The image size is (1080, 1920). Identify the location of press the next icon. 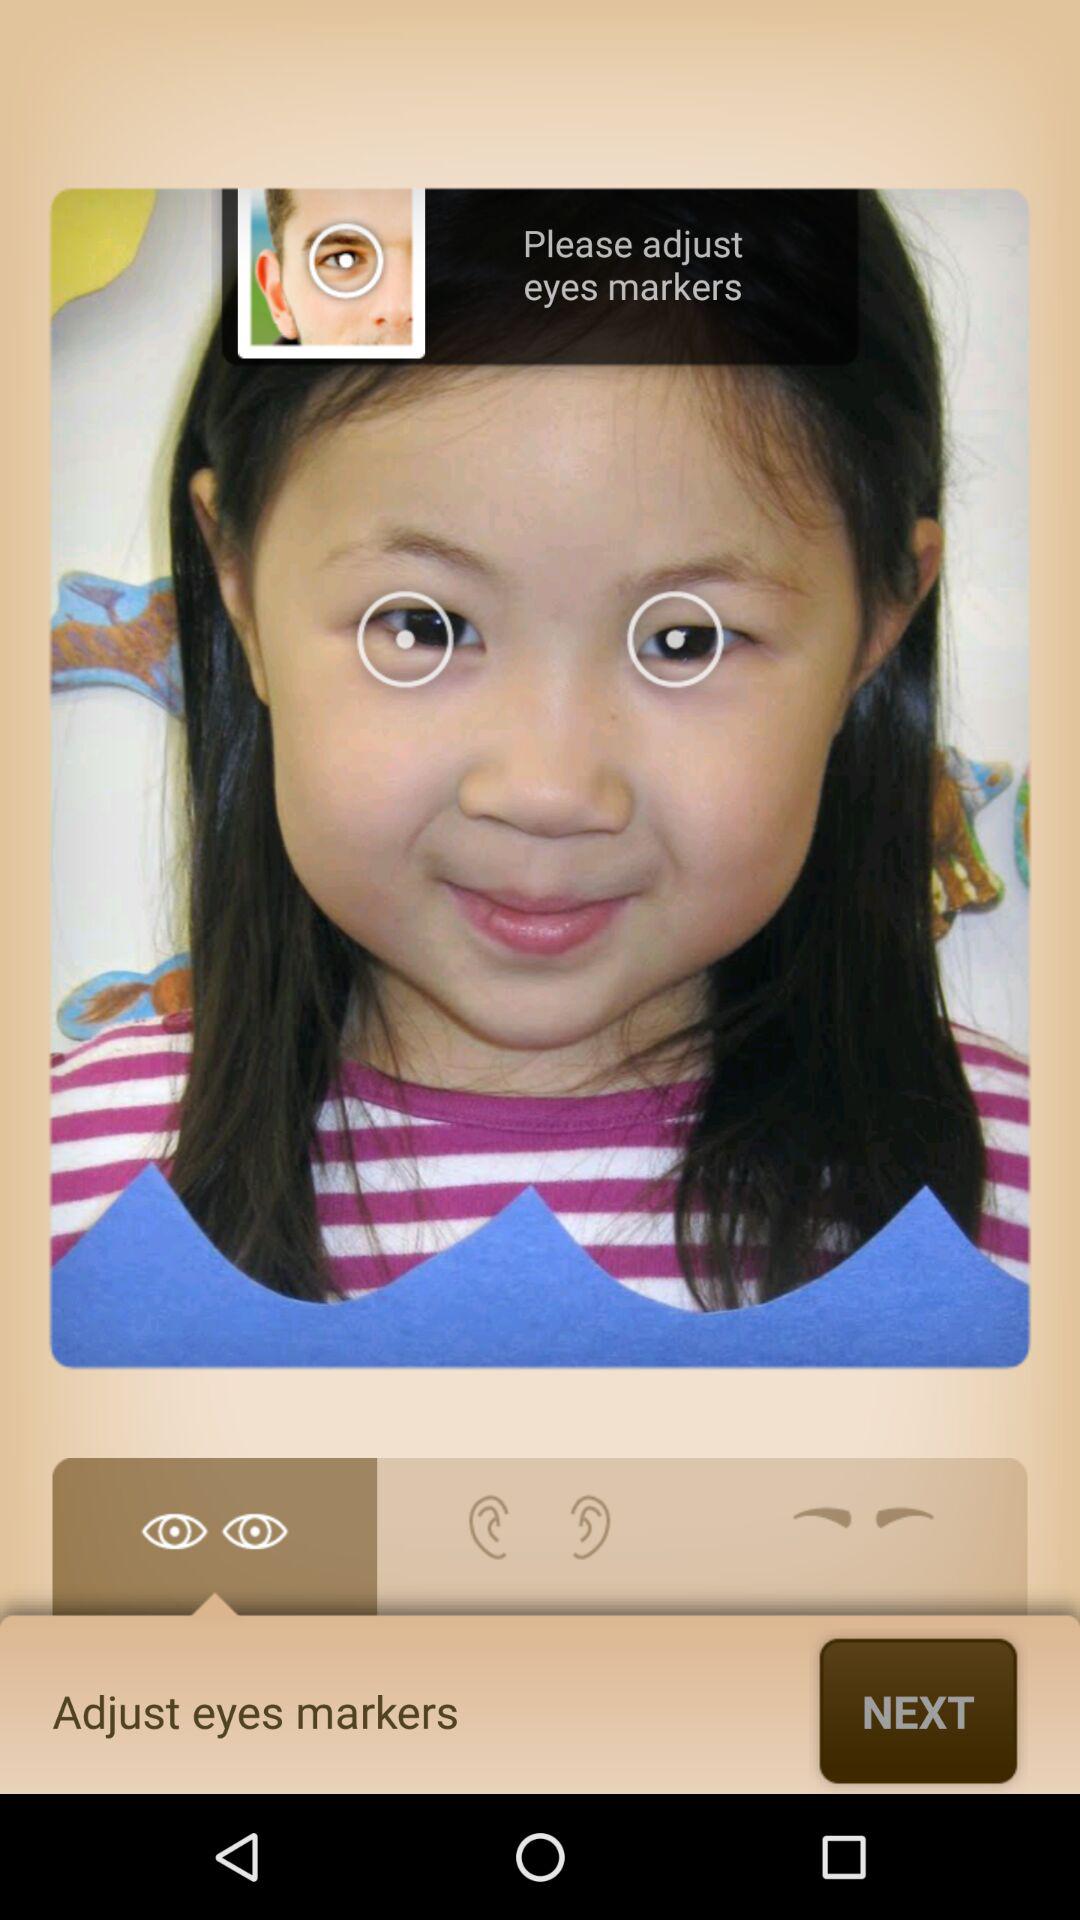
(918, 1710).